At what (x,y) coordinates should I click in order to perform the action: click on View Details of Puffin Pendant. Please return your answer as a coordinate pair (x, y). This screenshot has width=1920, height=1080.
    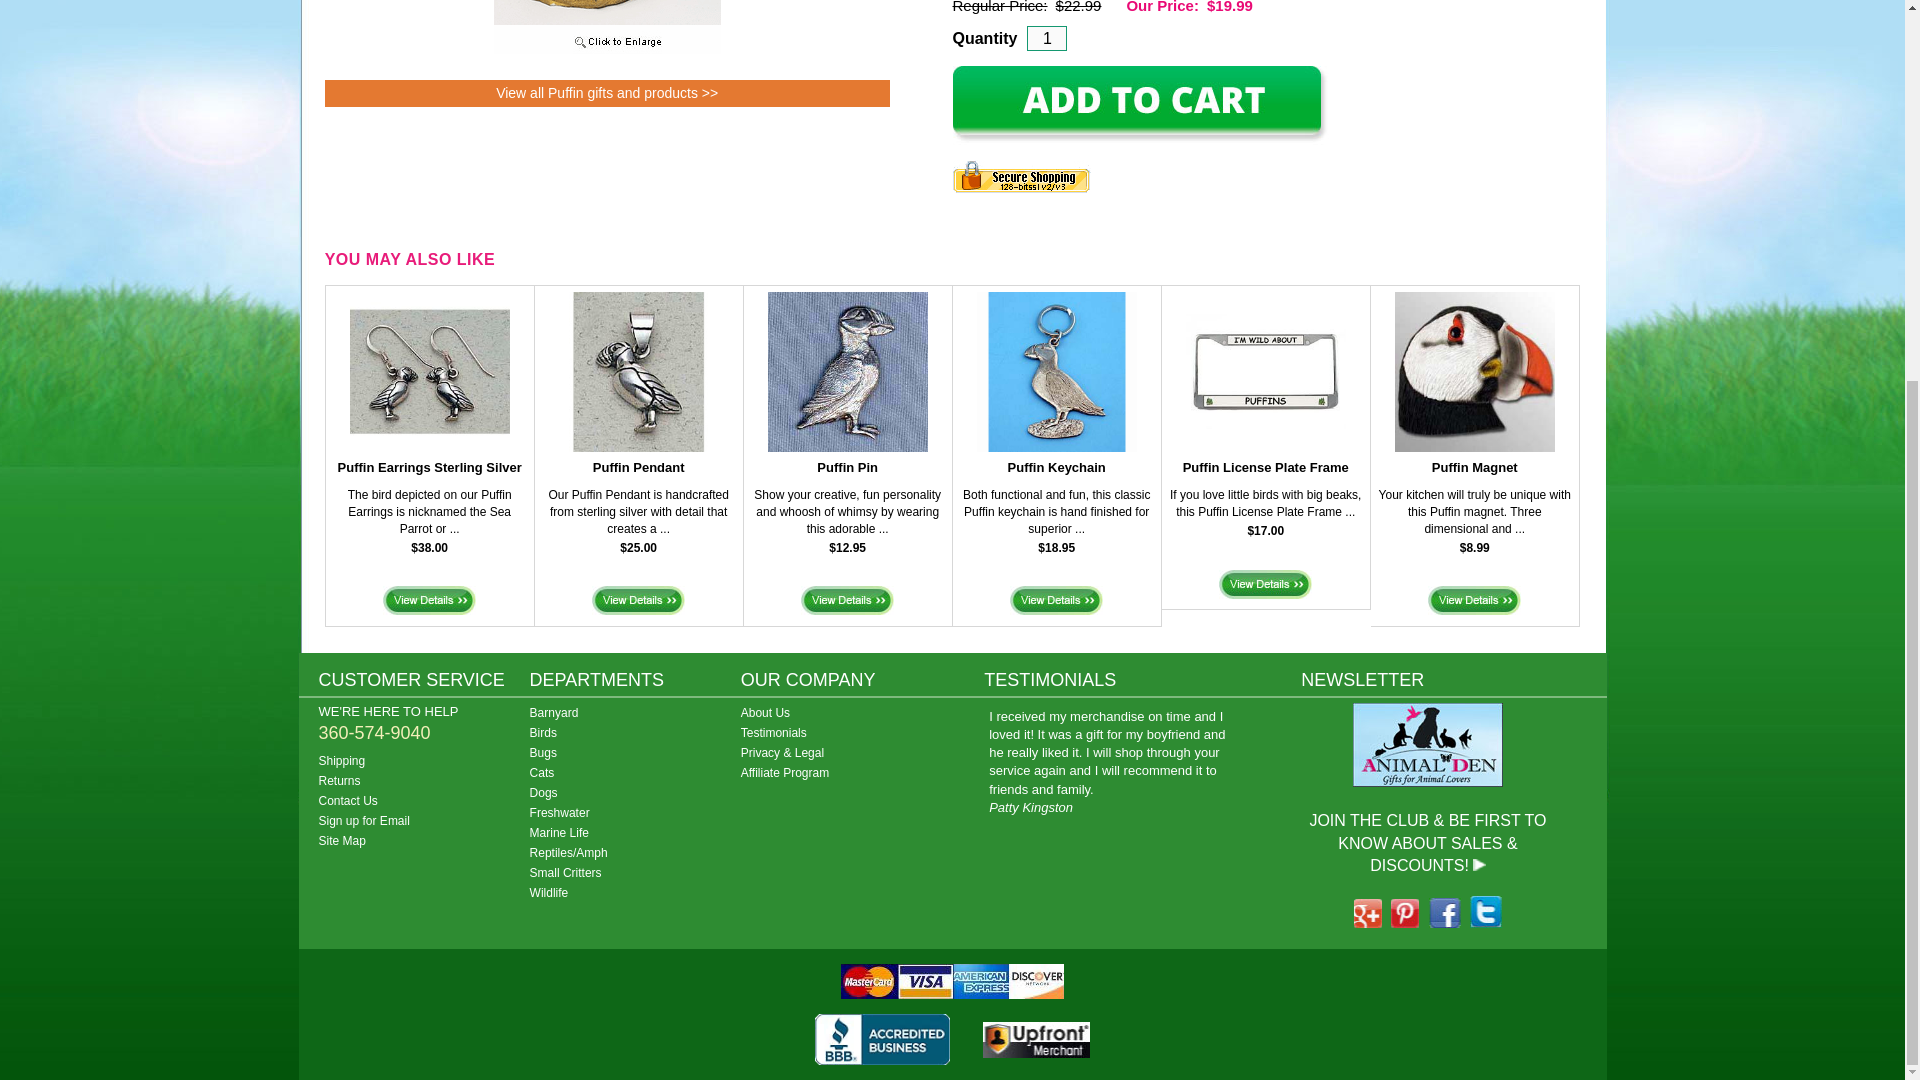
    Looking at the image, I should click on (638, 600).